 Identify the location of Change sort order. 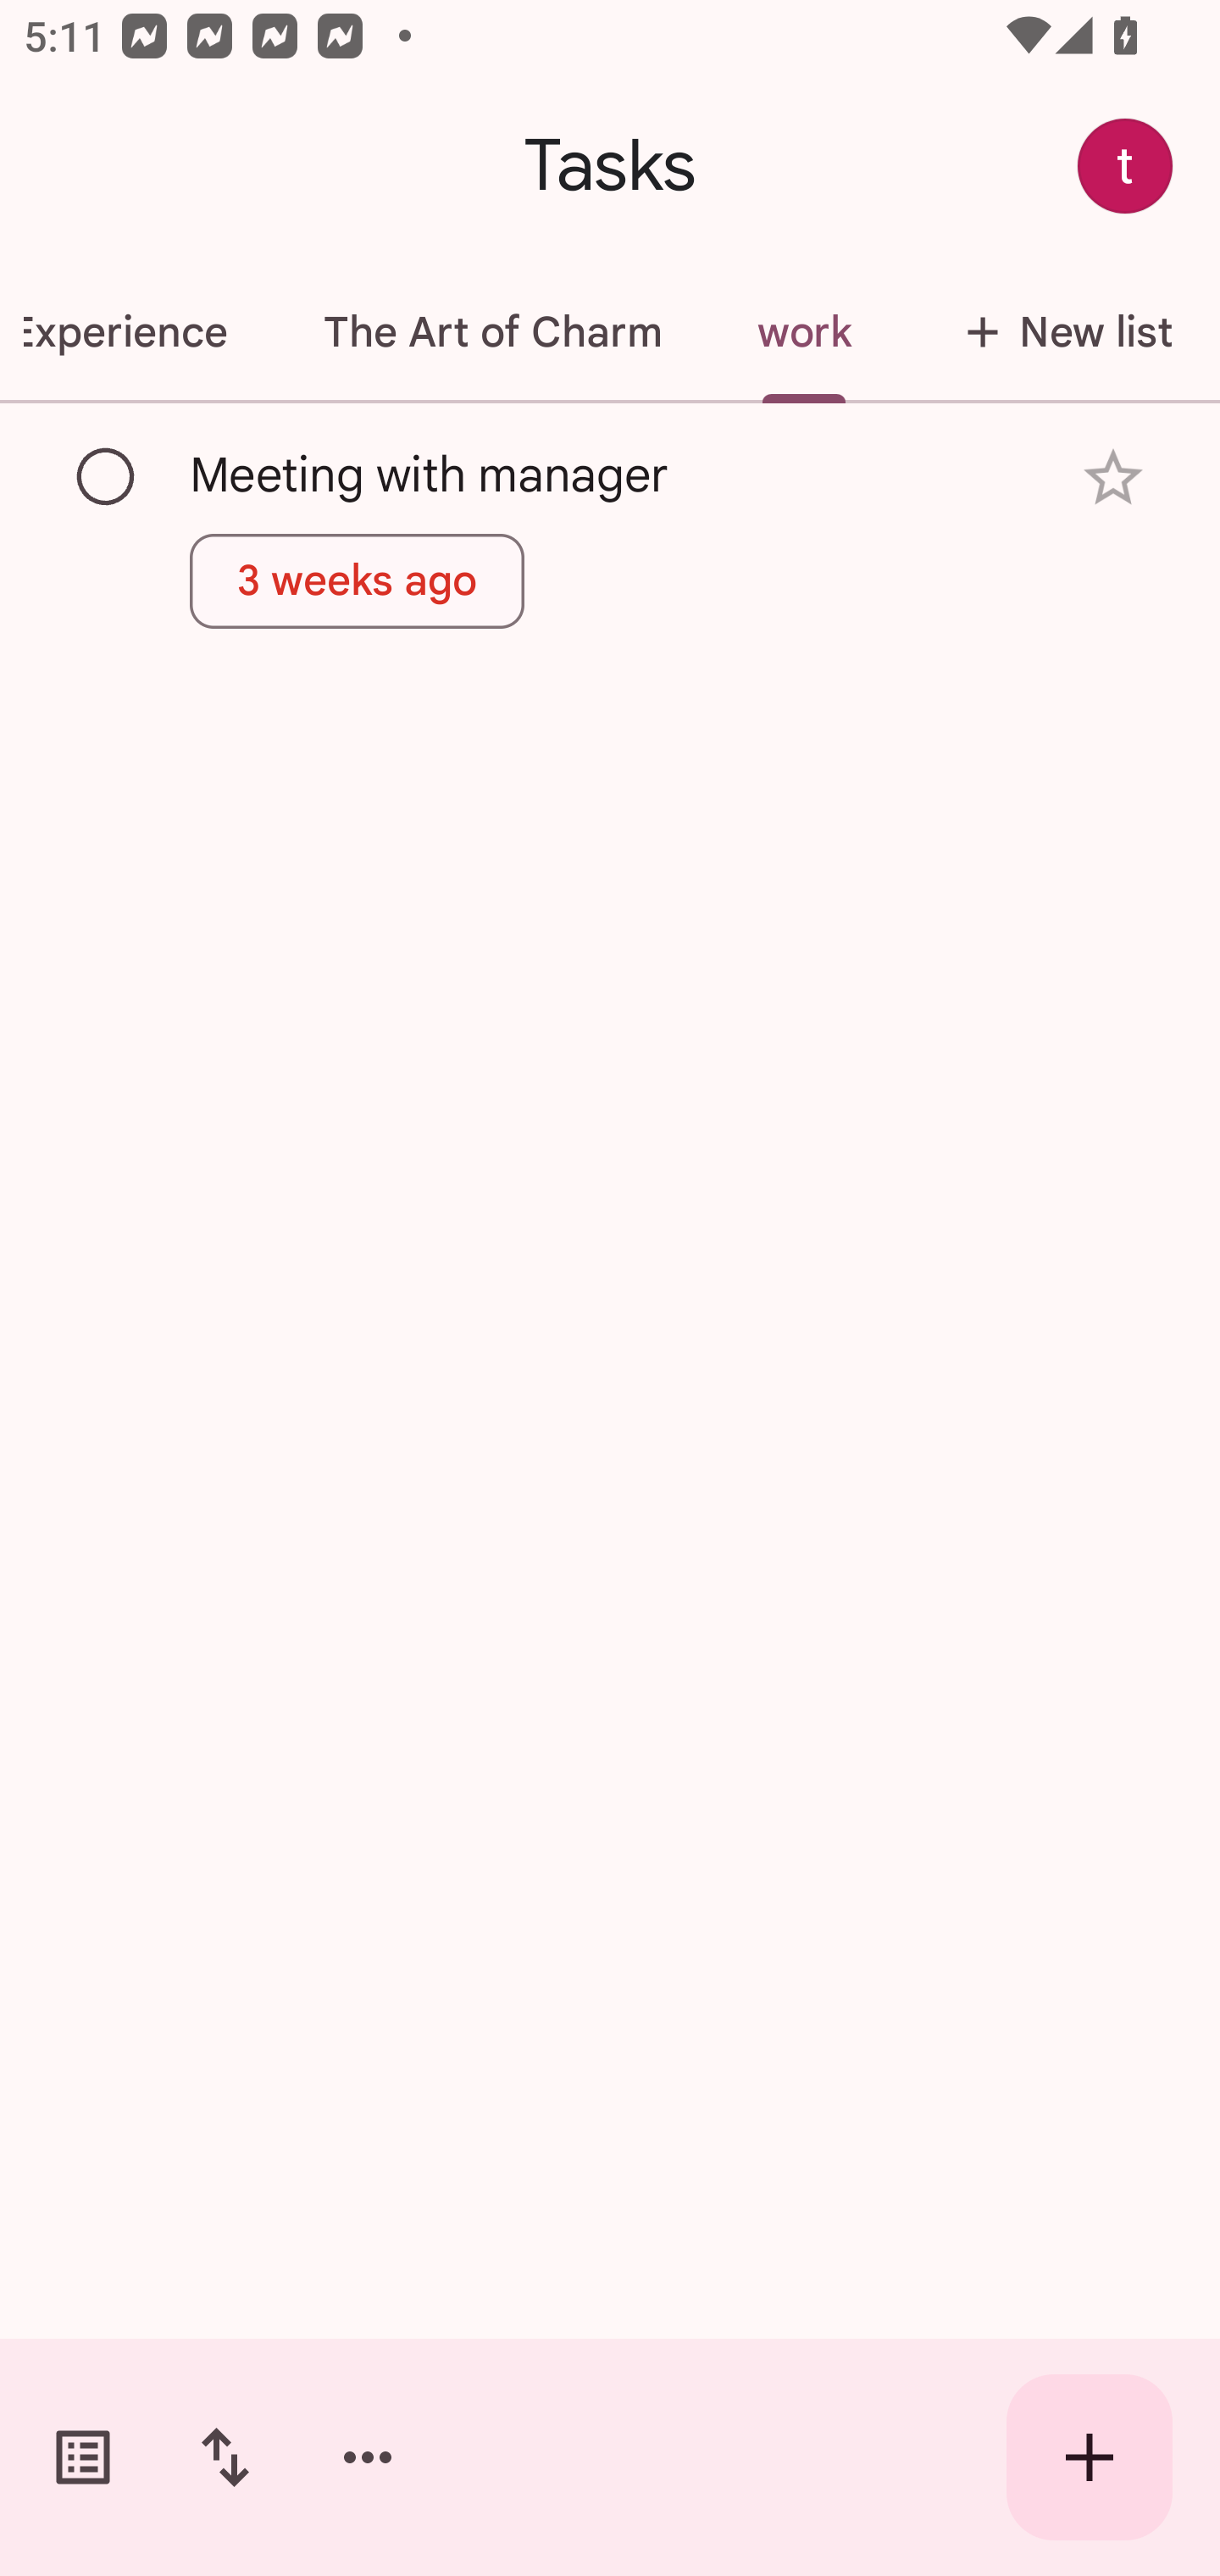
(225, 2457).